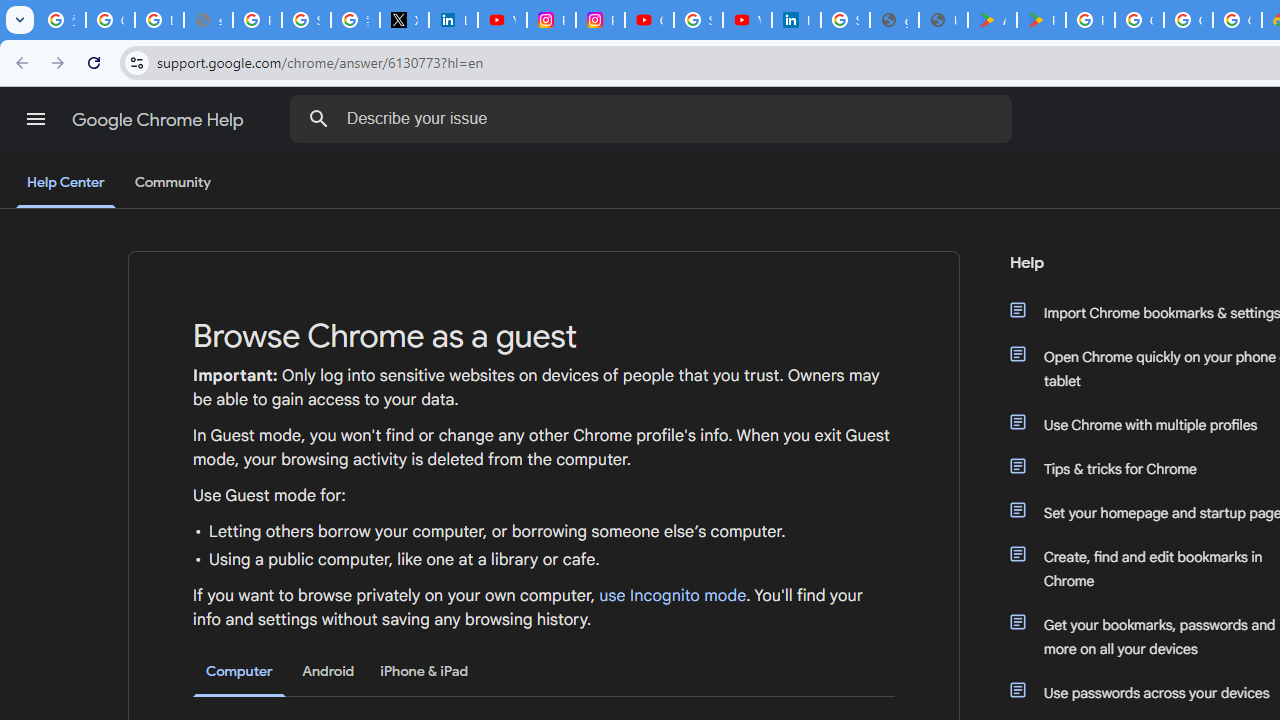 This screenshot has width=1280, height=720. Describe the element at coordinates (160, 120) in the screenshot. I see `Google Chrome Help` at that location.